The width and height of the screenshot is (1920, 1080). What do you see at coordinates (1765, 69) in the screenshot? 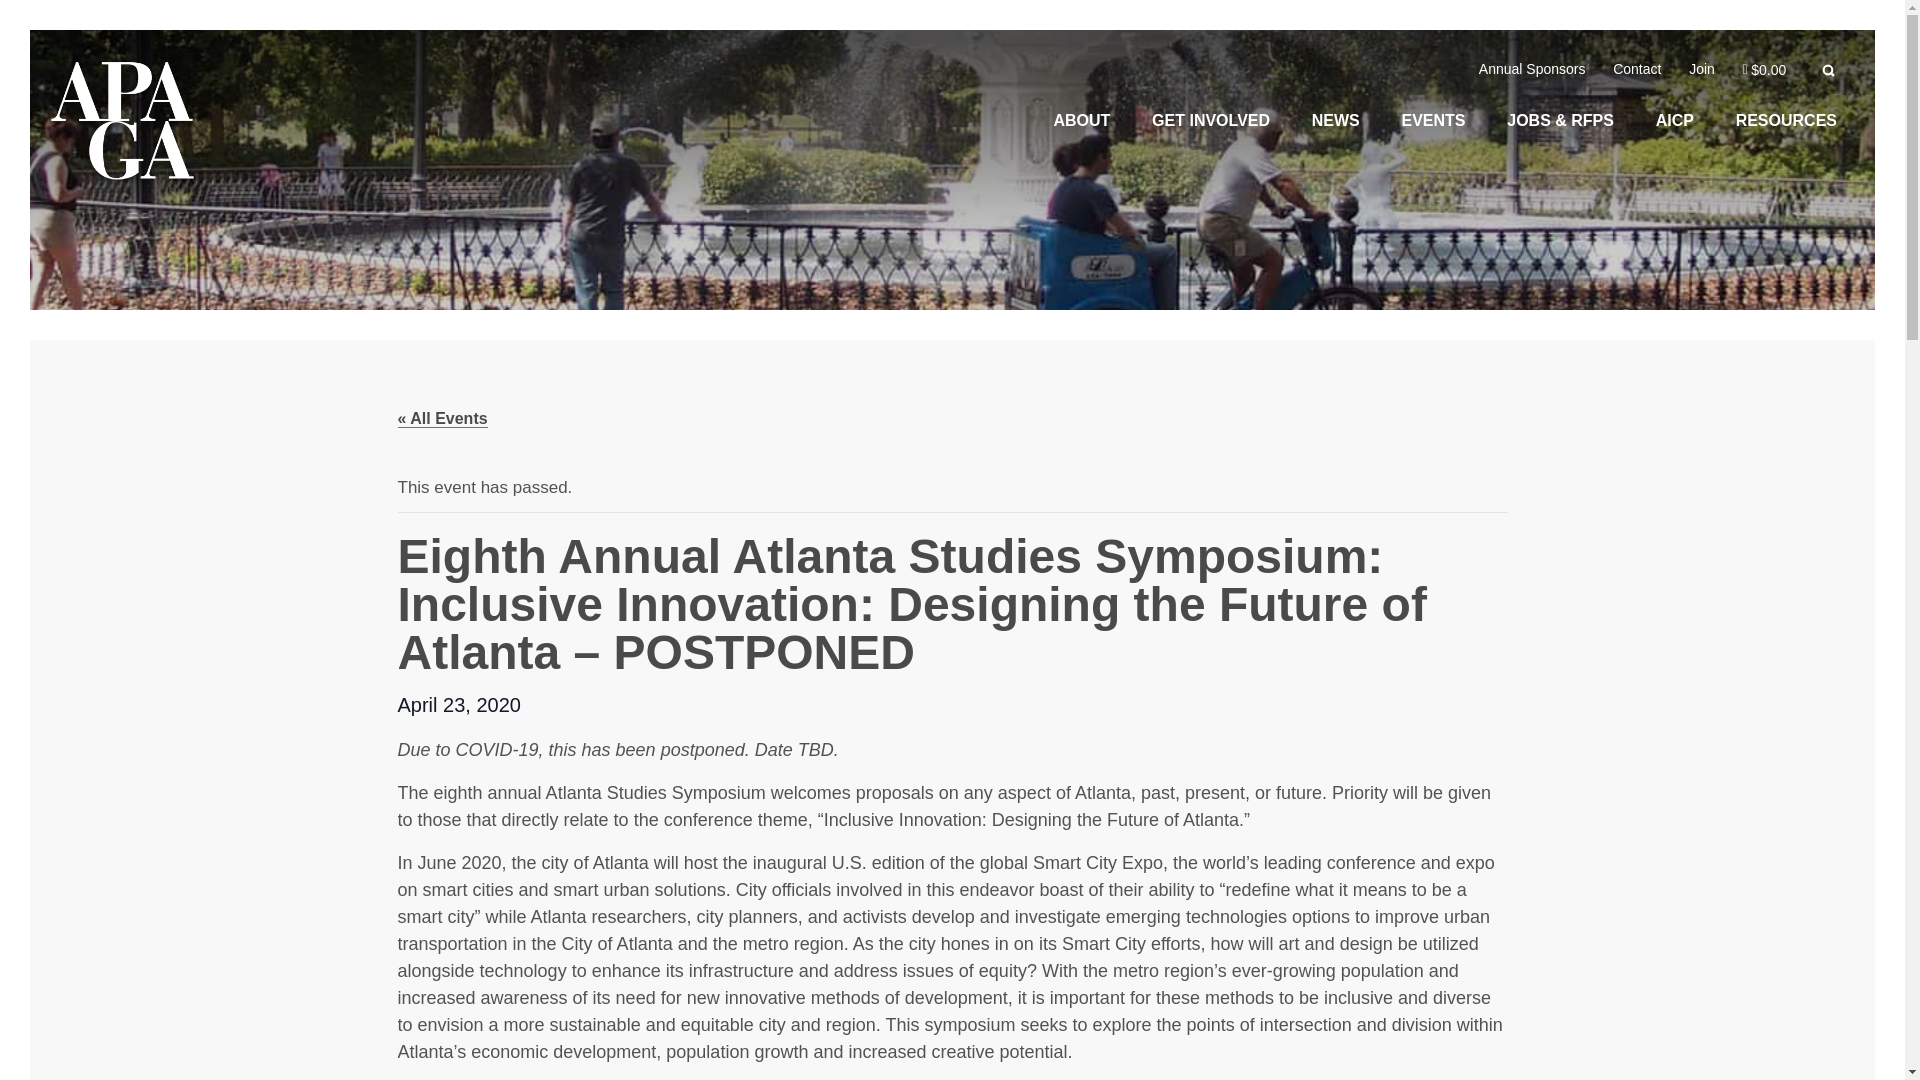
I see `Start shopping` at bounding box center [1765, 69].